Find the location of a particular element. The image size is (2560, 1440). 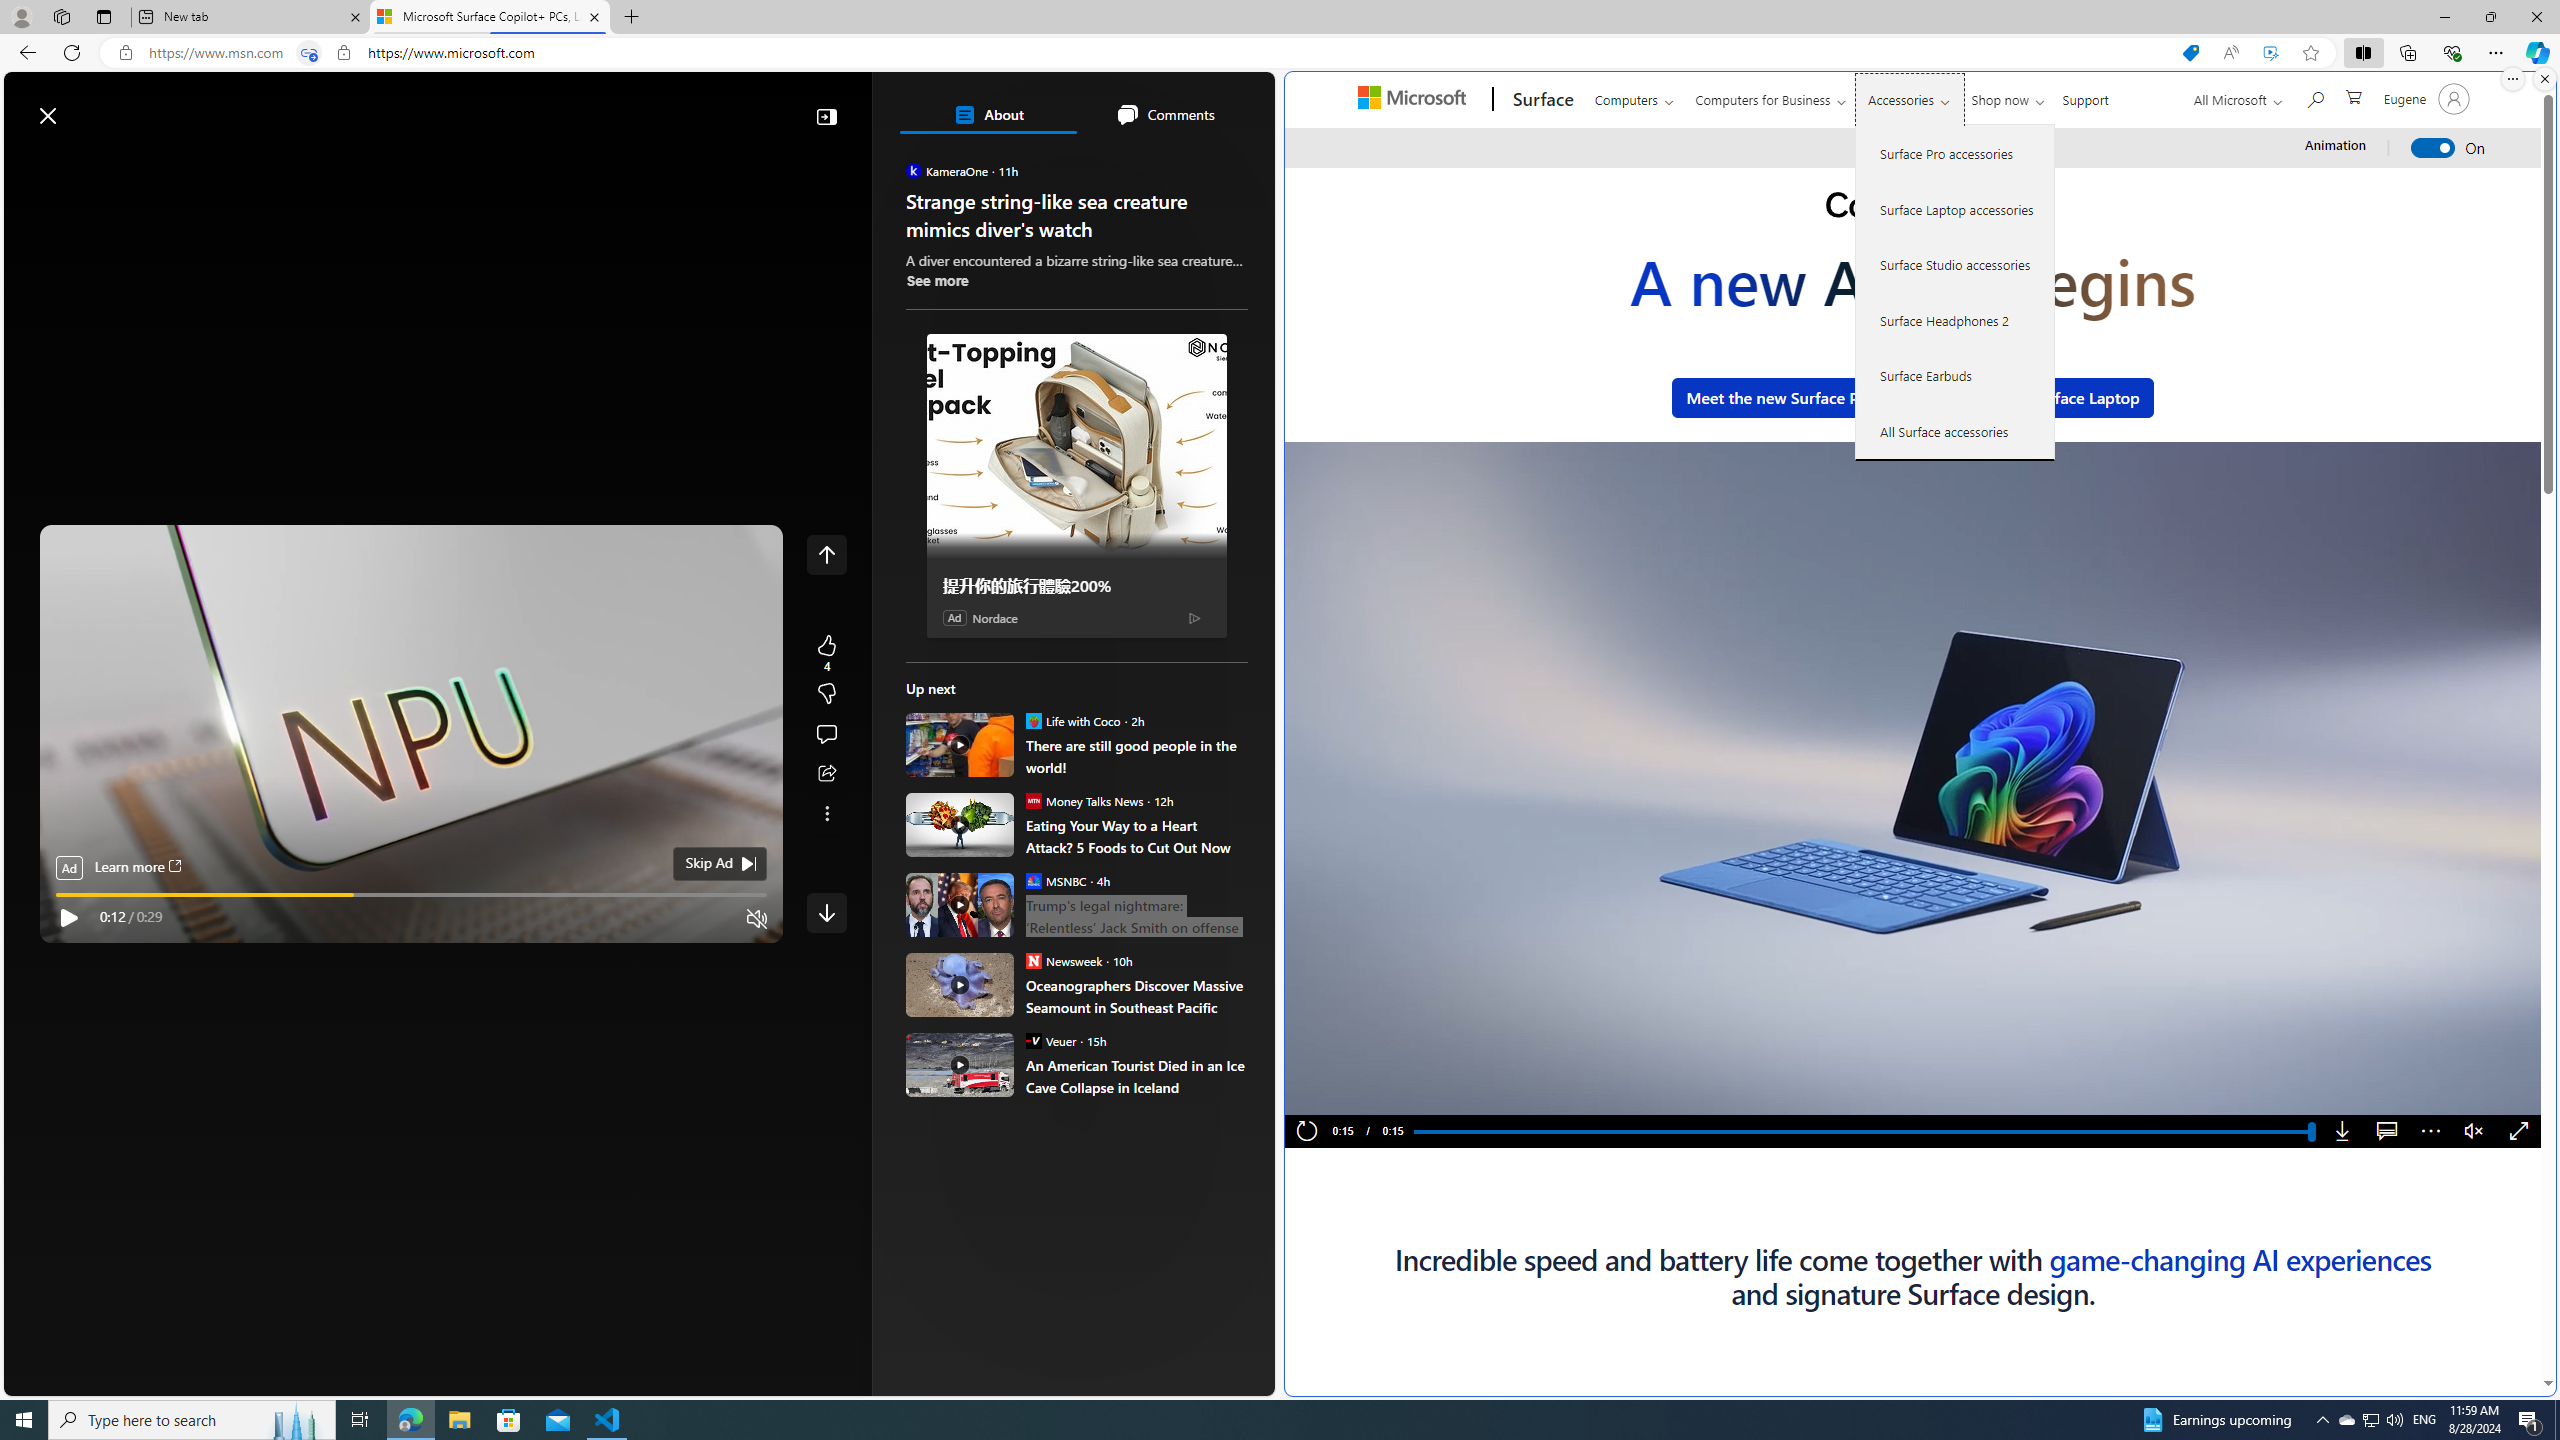

Surface Pro accessories is located at coordinates (1956, 154).